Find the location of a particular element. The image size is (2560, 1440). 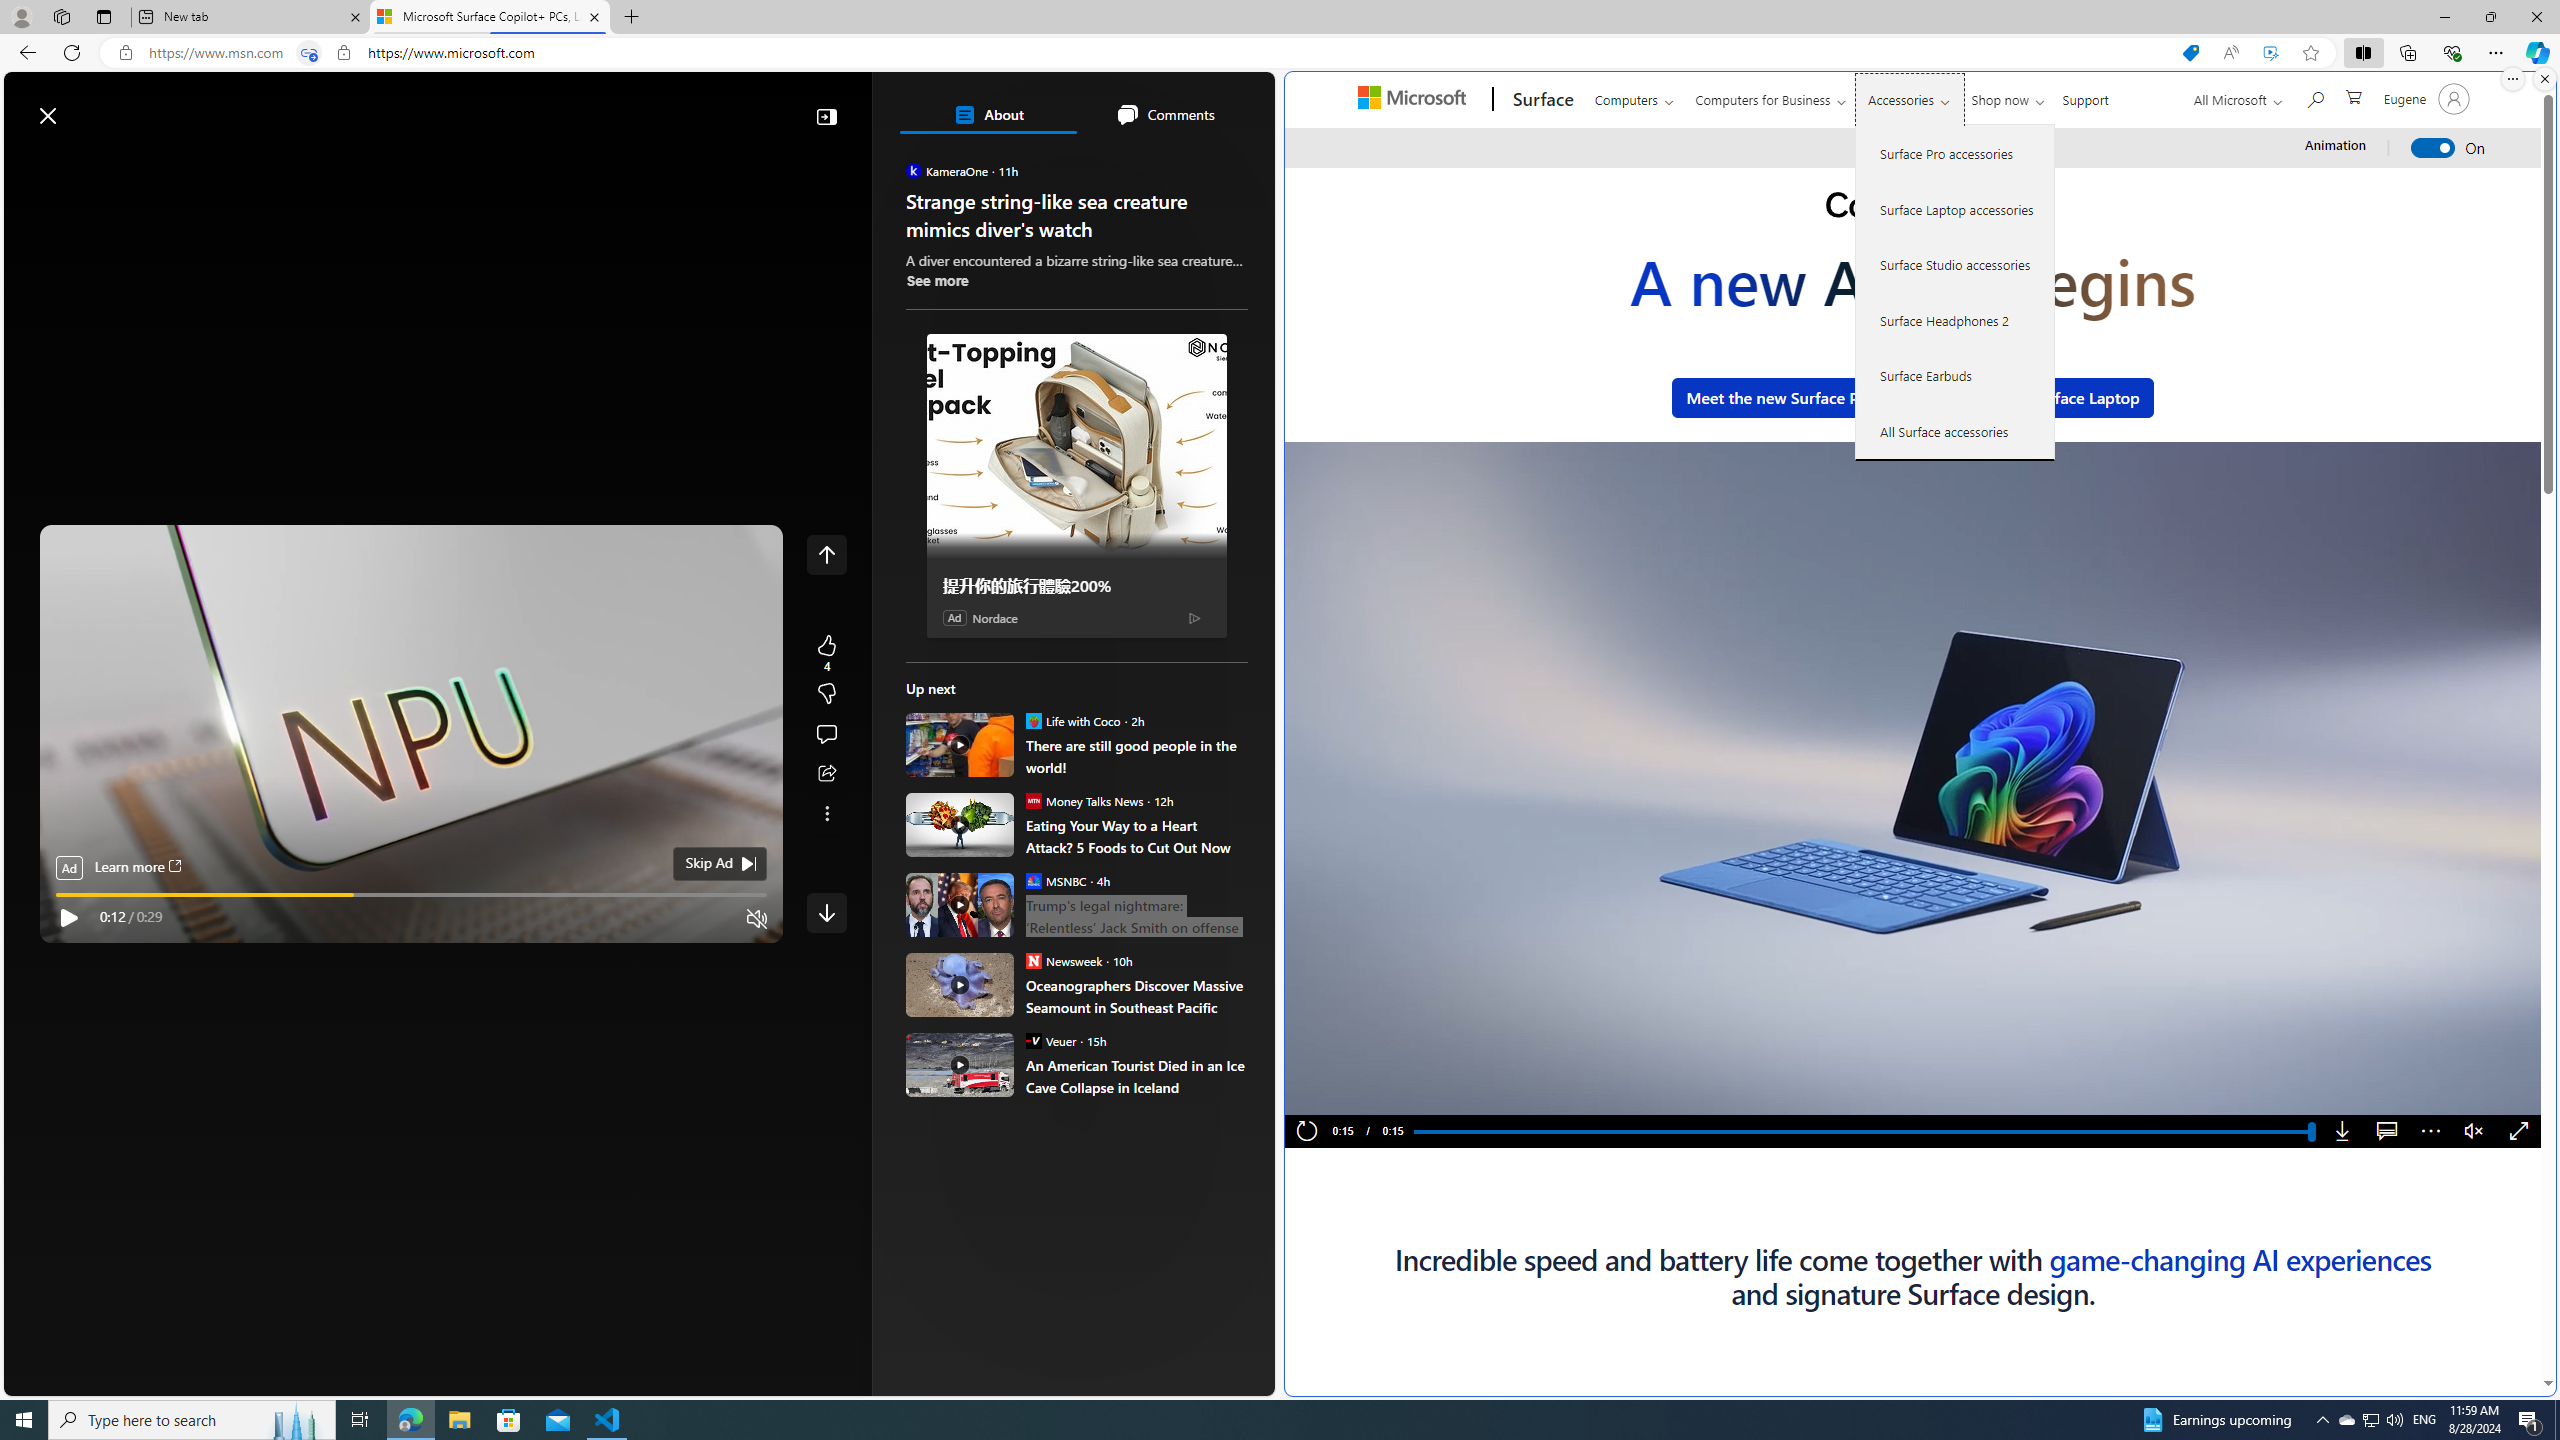

Surface Pro accessories is located at coordinates (1956, 154).